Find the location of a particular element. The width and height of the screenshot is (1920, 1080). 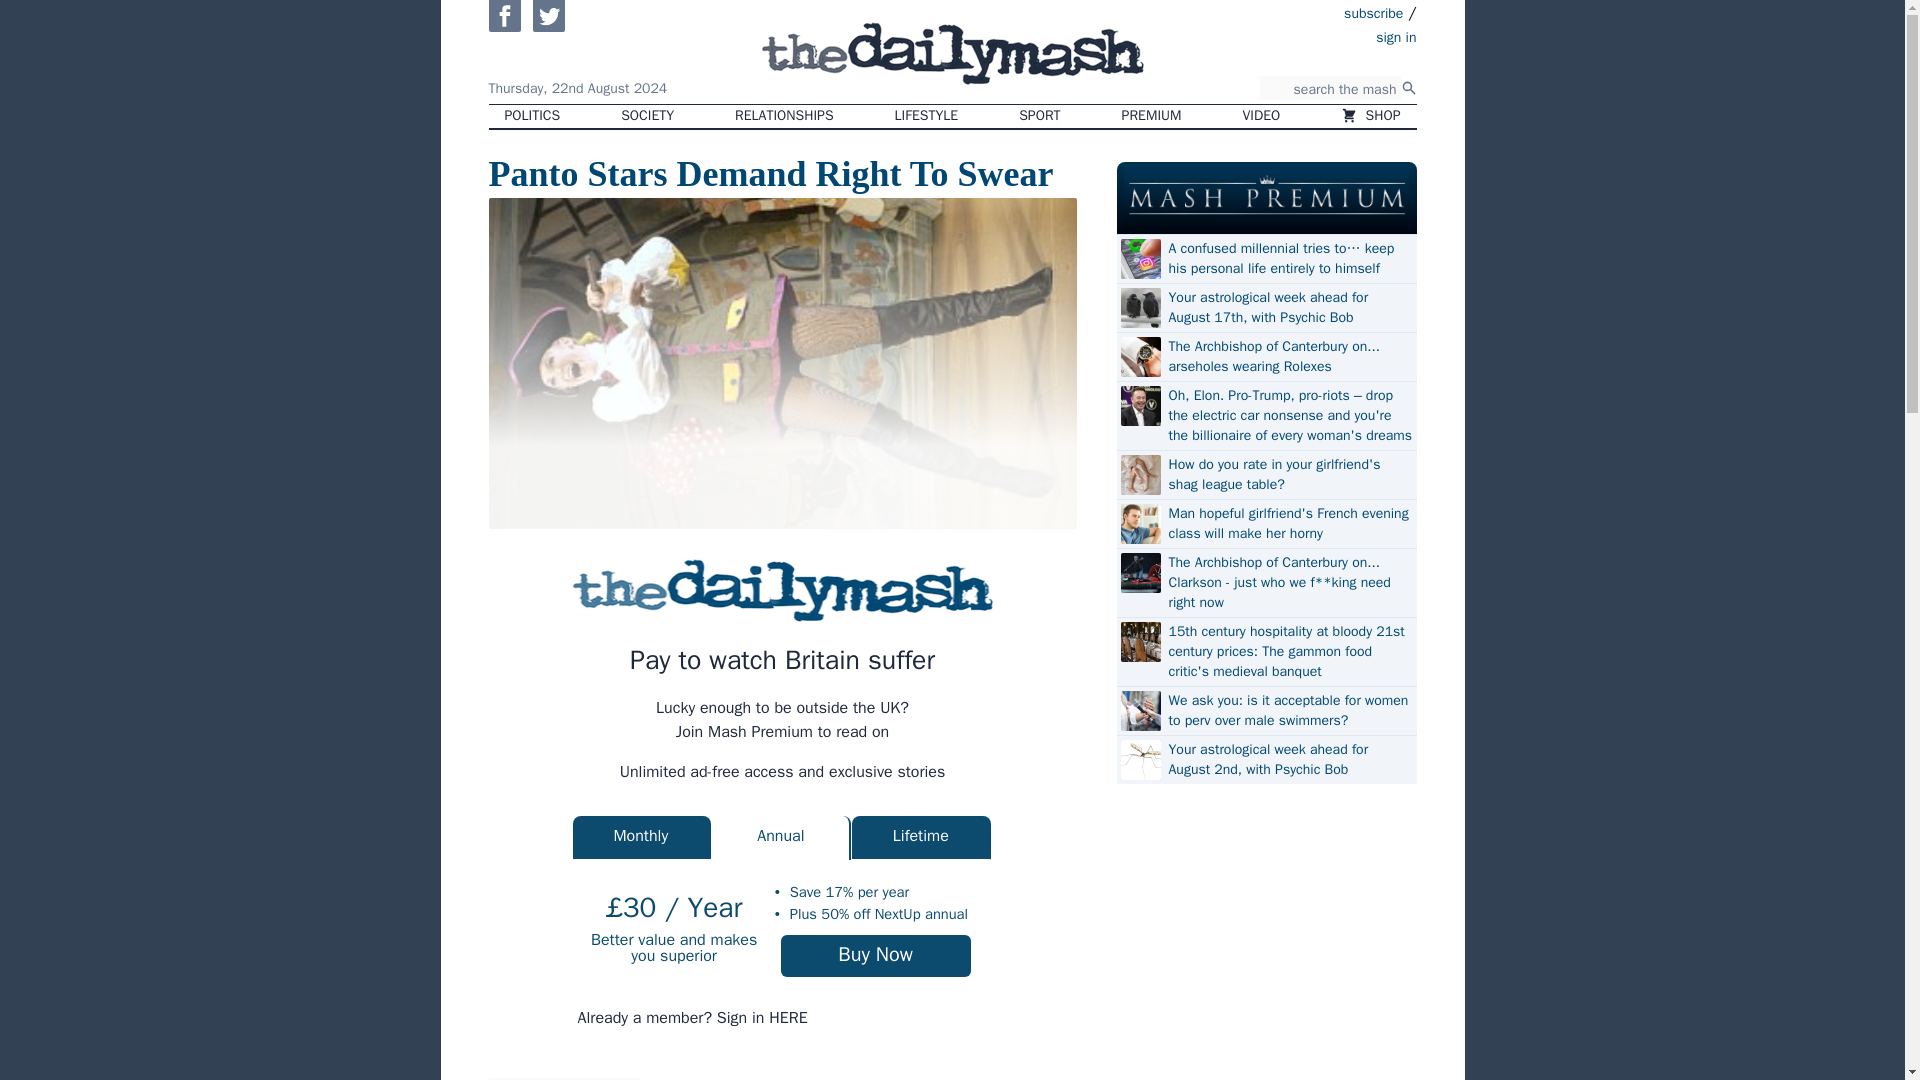

PREMIUM is located at coordinates (1152, 116).